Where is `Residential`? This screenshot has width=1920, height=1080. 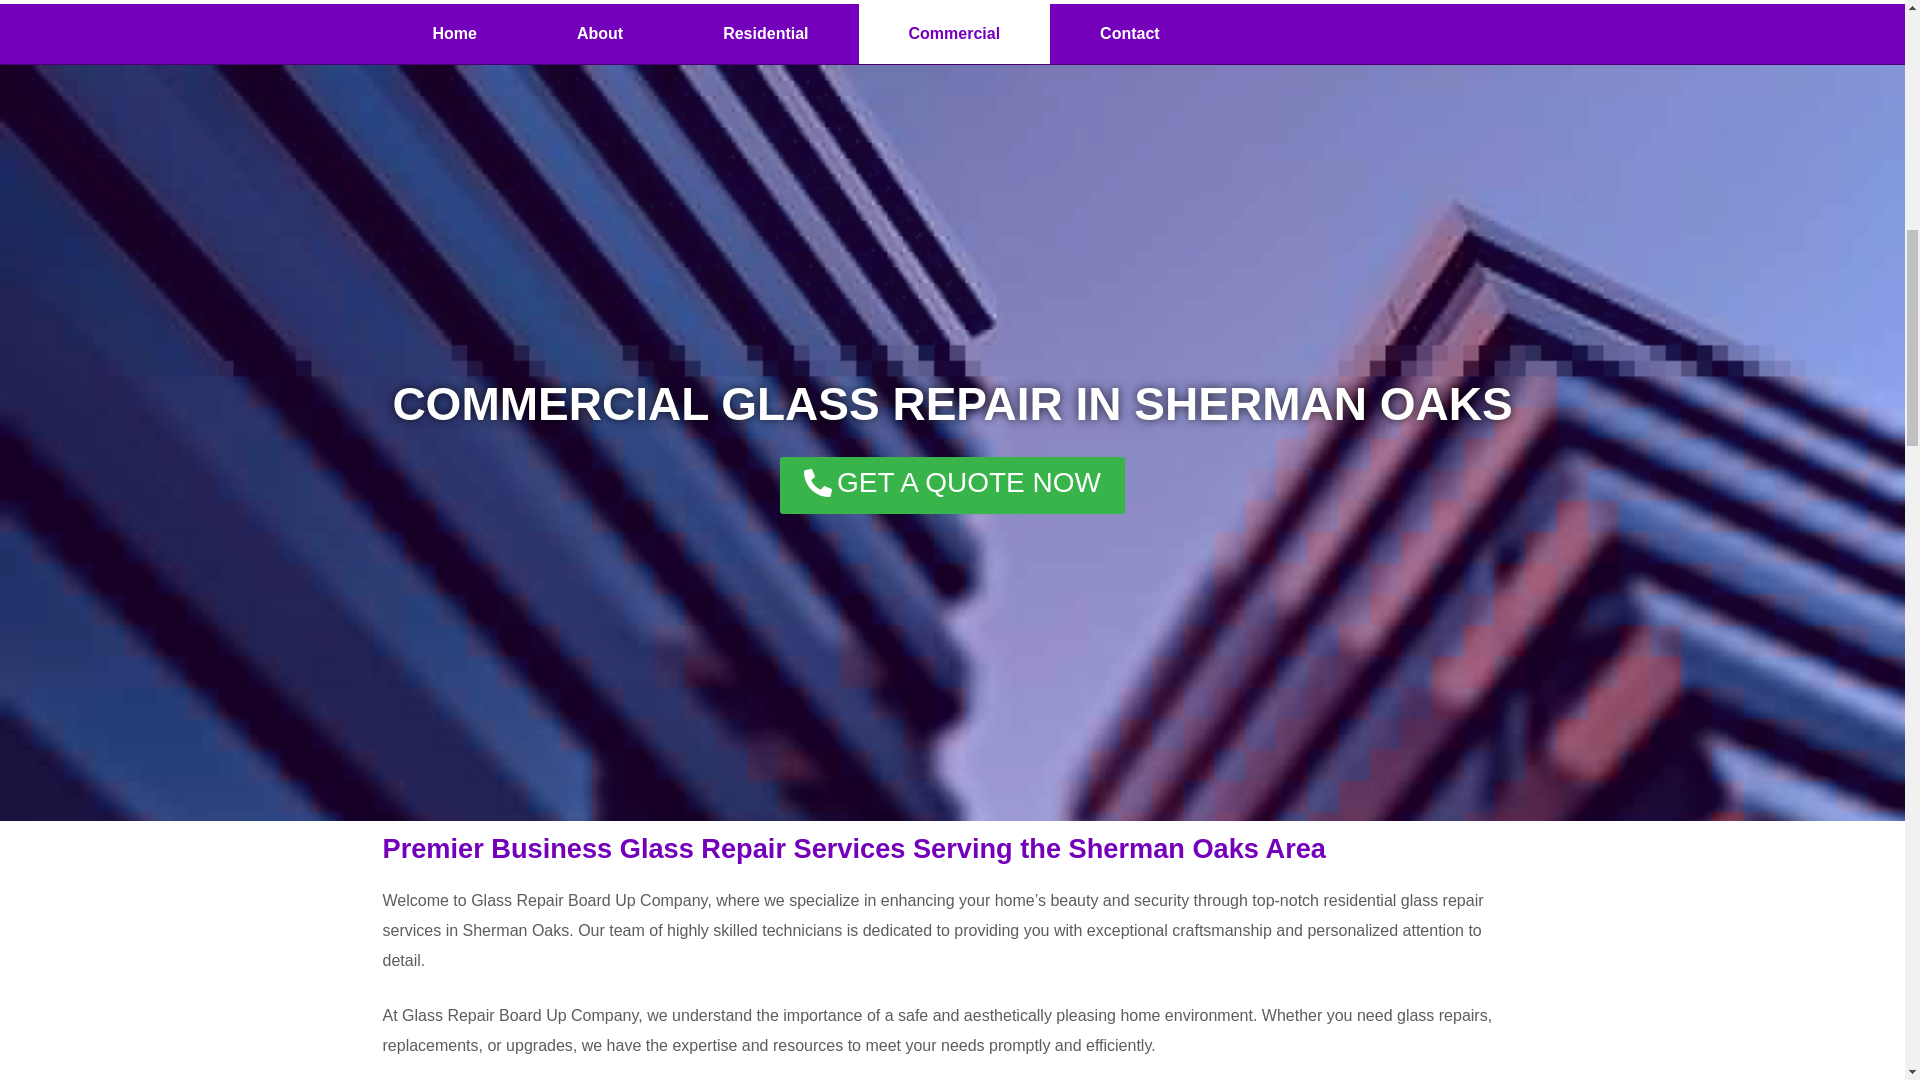
Residential is located at coordinates (766, 34).